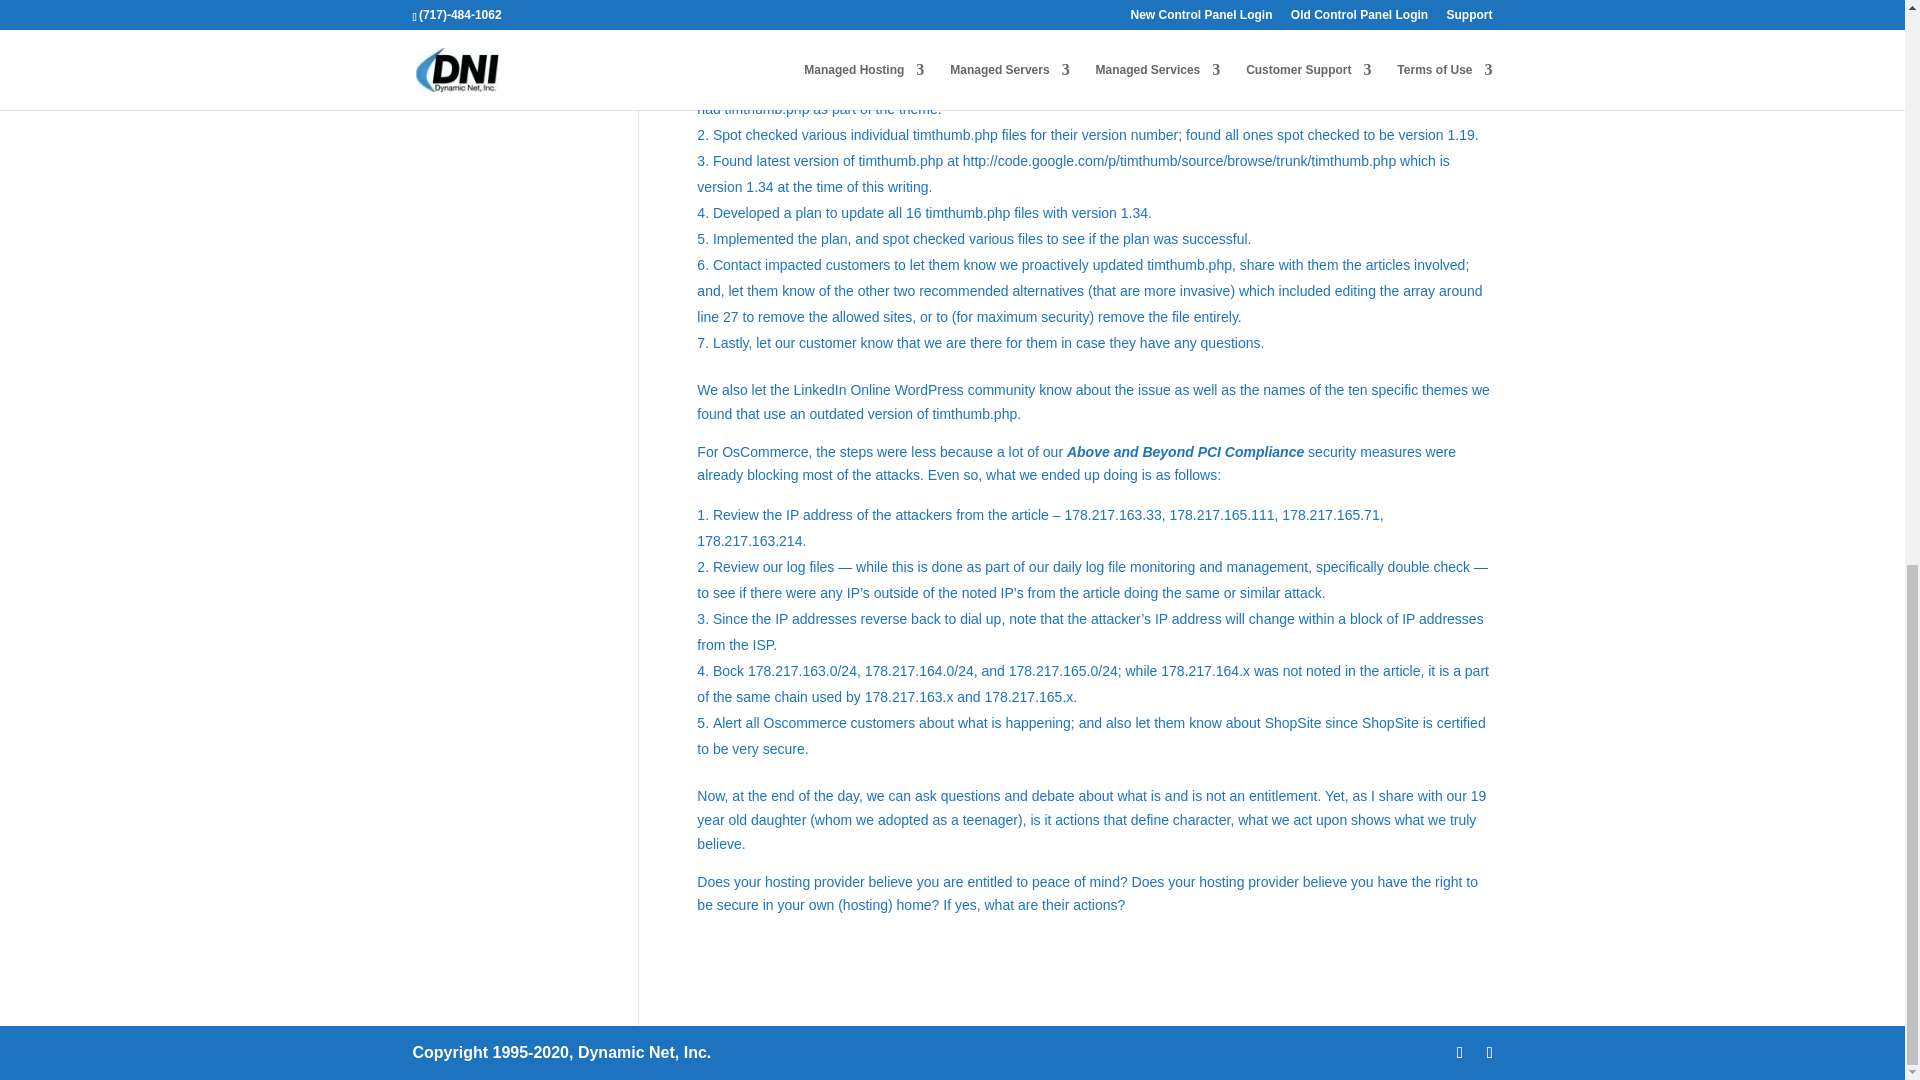 This screenshot has width=1920, height=1080. What do you see at coordinates (1185, 452) in the screenshot?
I see `Above and Beyond PCI Compliance` at bounding box center [1185, 452].